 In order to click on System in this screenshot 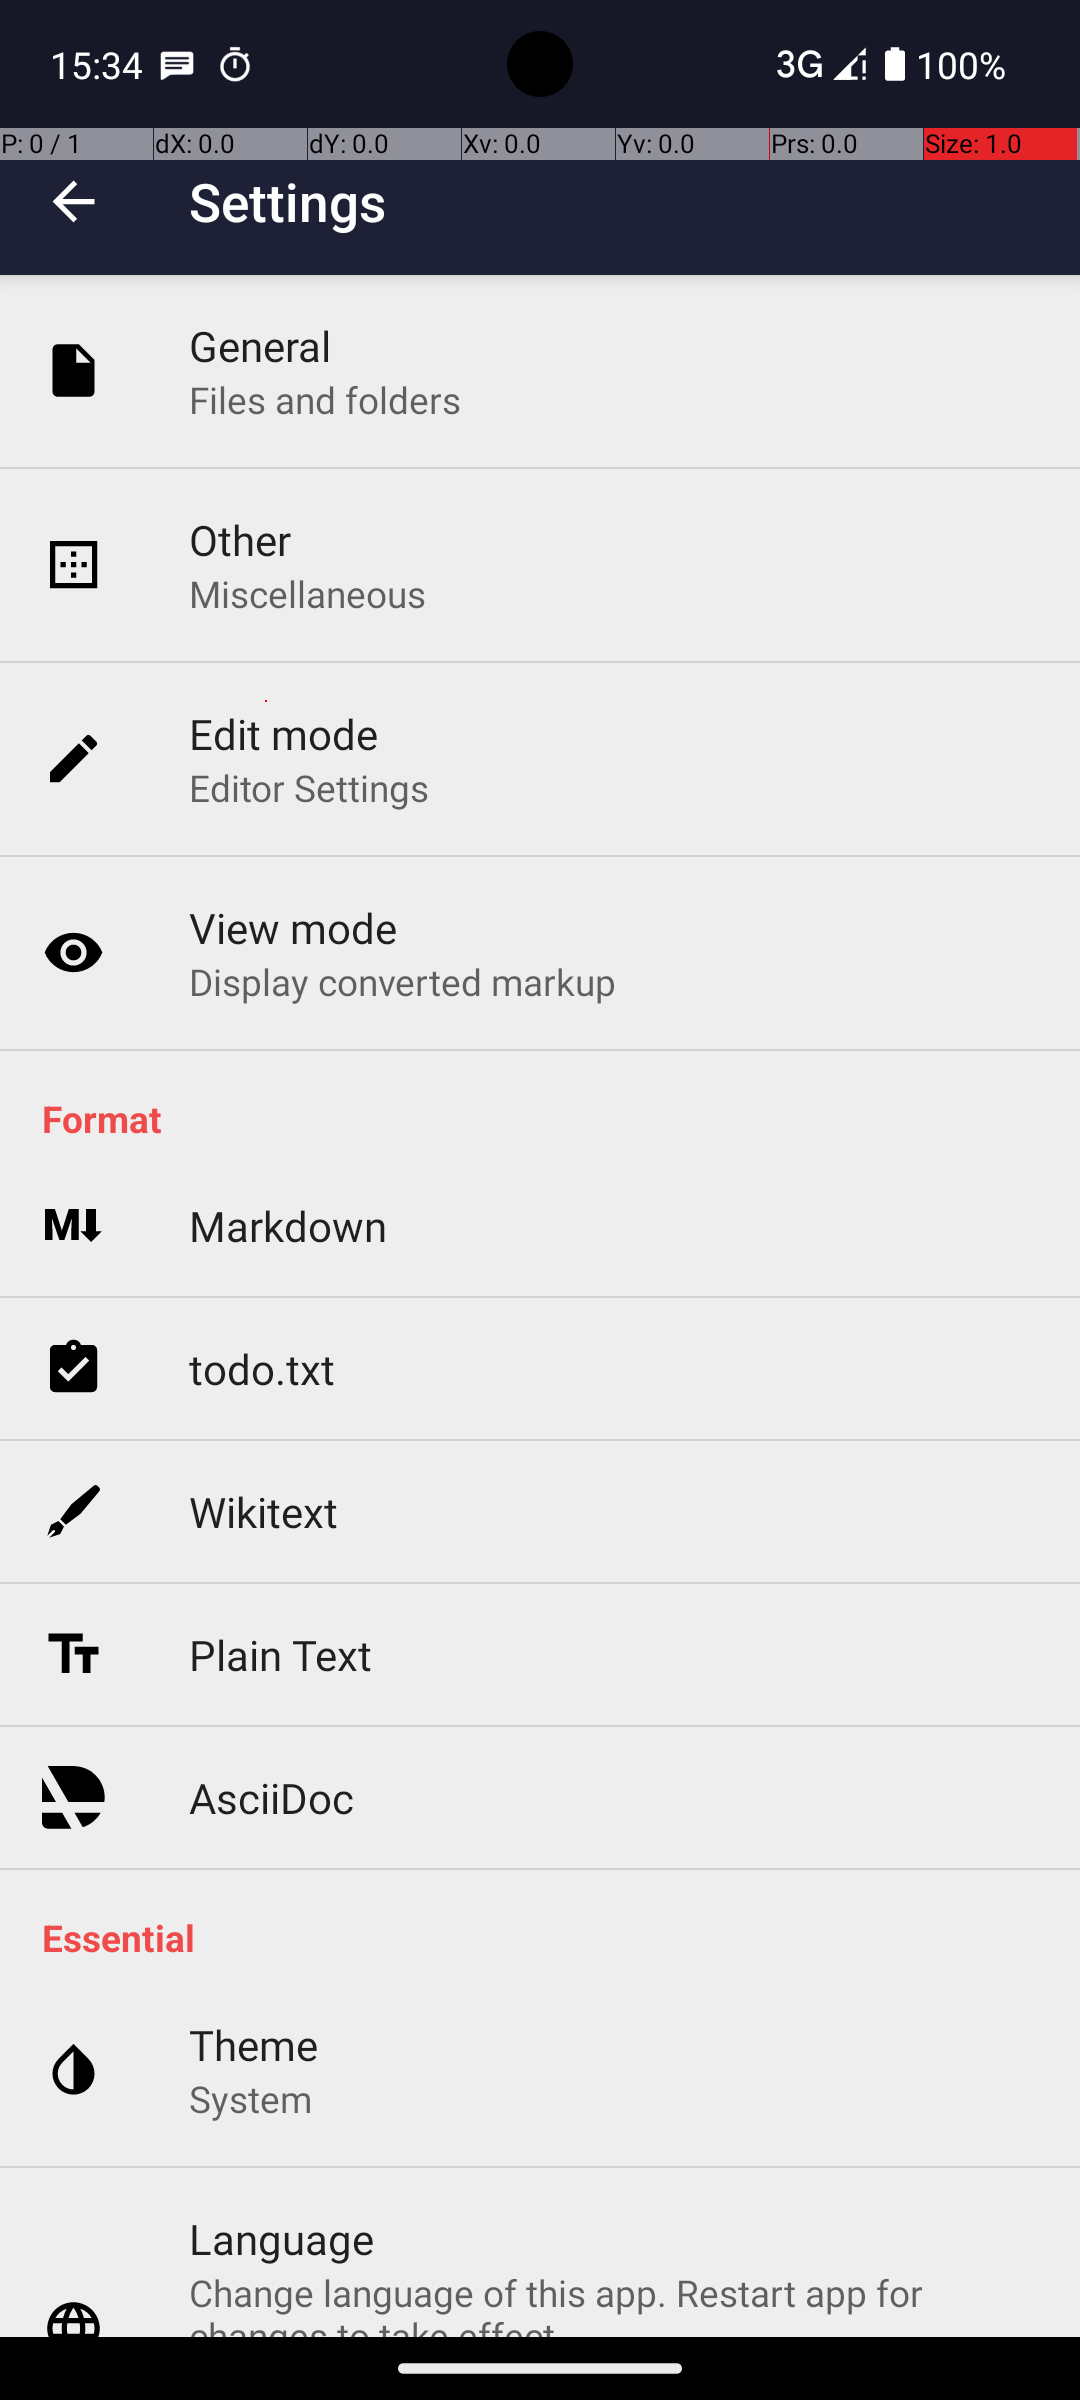, I will do `click(250, 2098)`.